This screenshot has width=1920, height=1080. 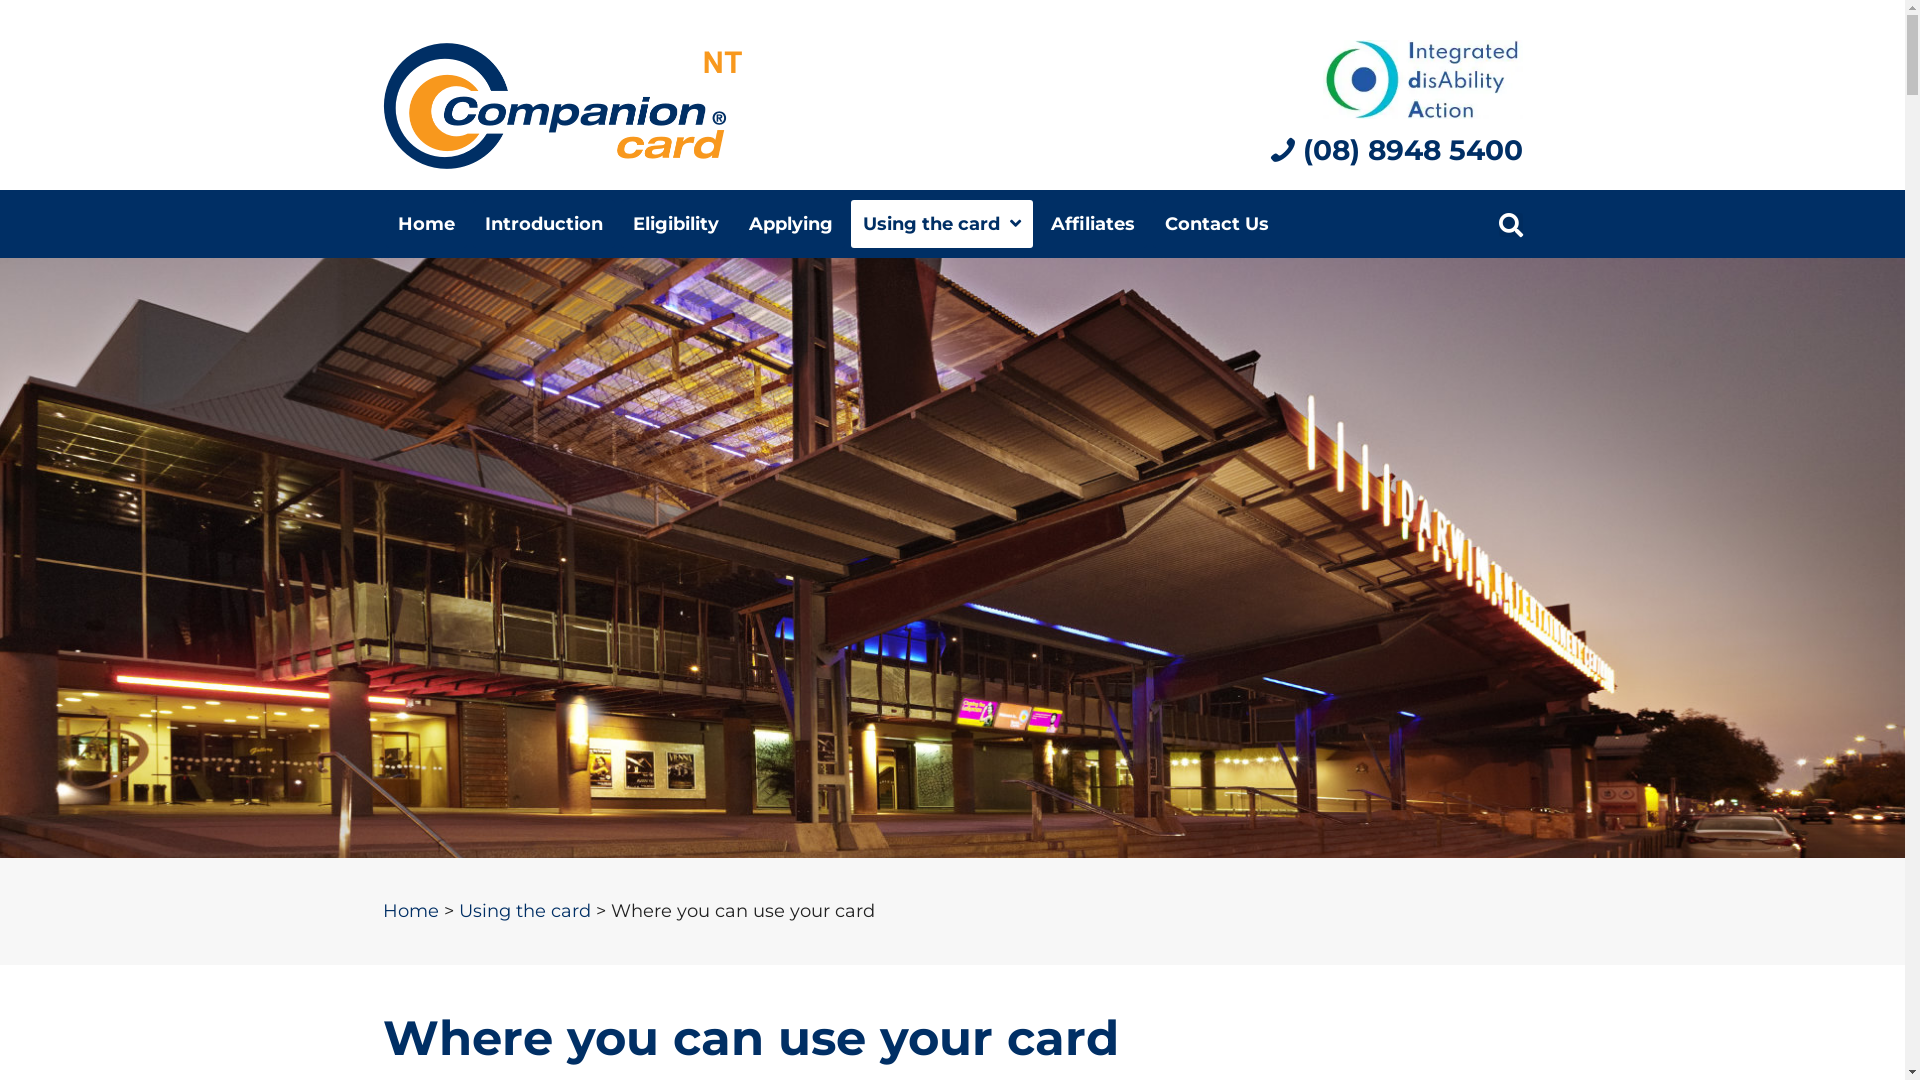 I want to click on NT Companion Card Logo, so click(x=562, y=106).